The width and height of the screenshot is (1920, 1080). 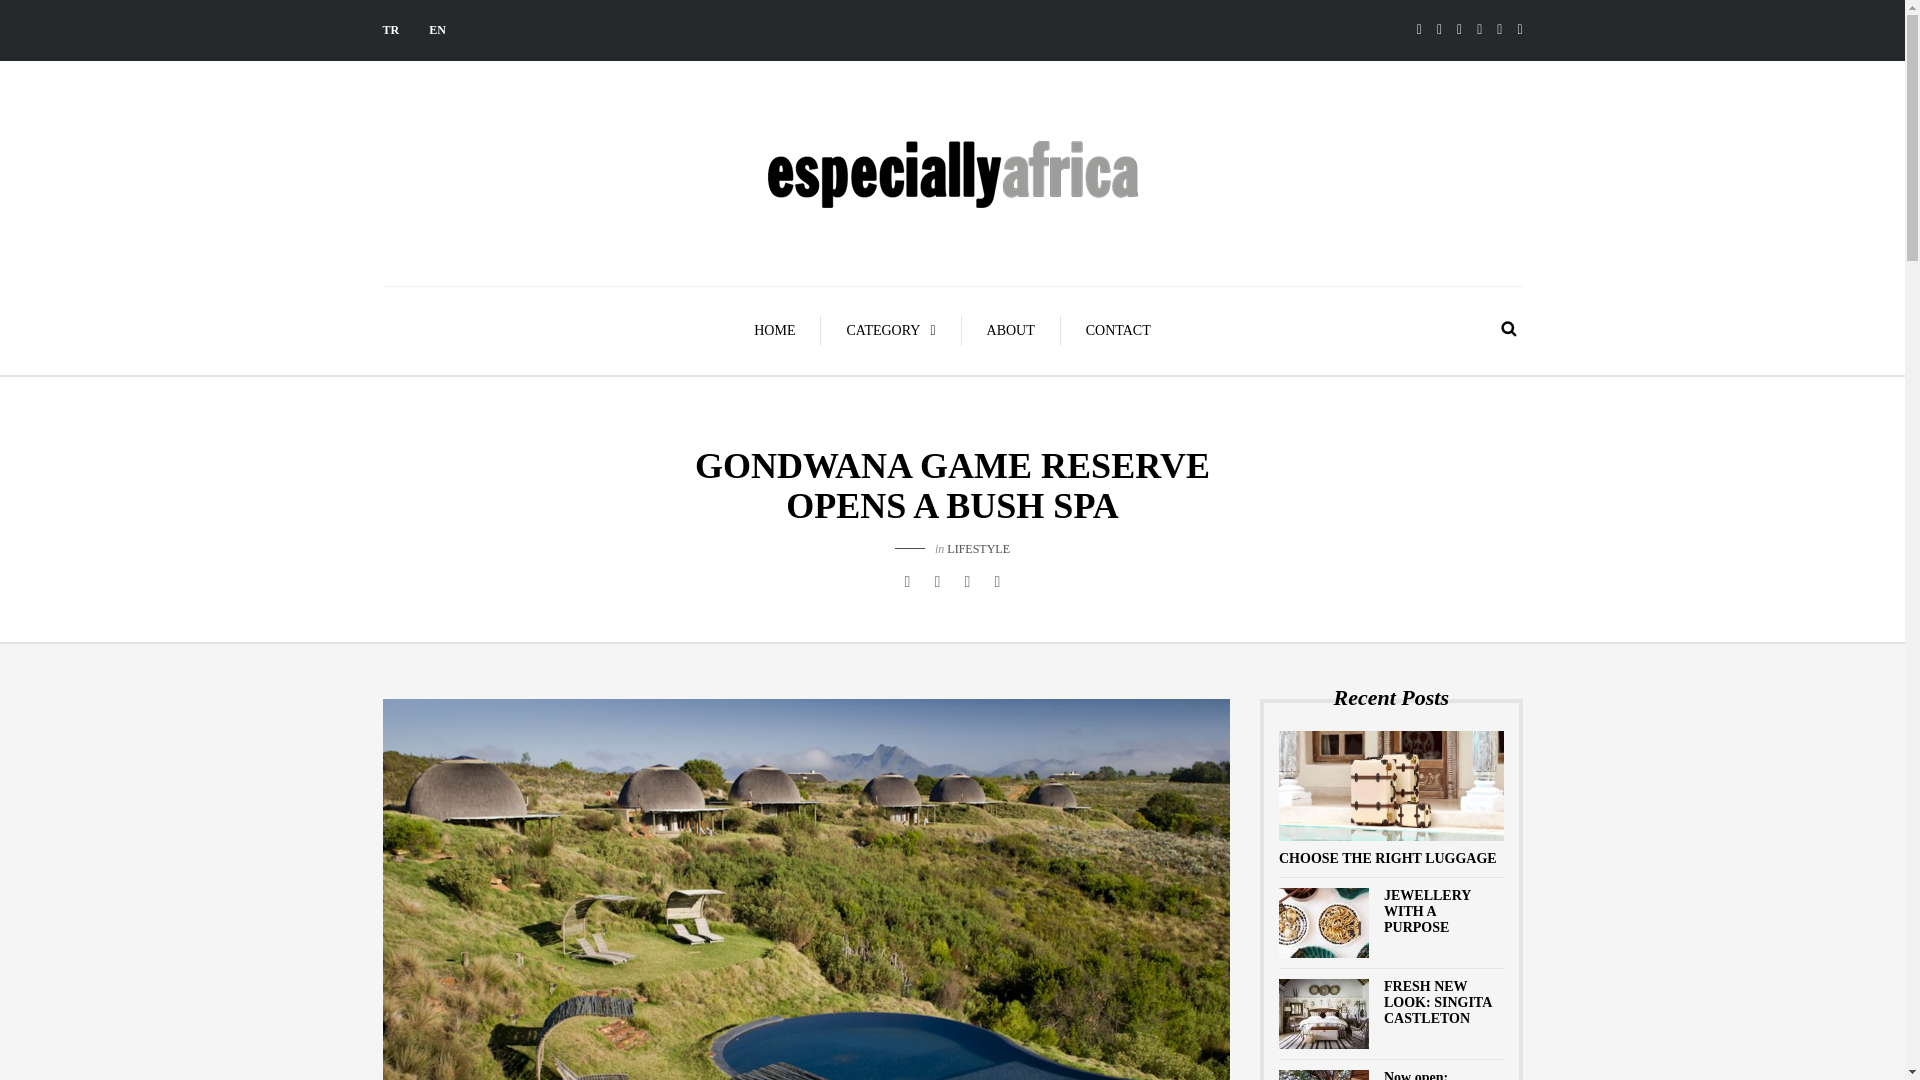 I want to click on Pin this, so click(x=996, y=582).